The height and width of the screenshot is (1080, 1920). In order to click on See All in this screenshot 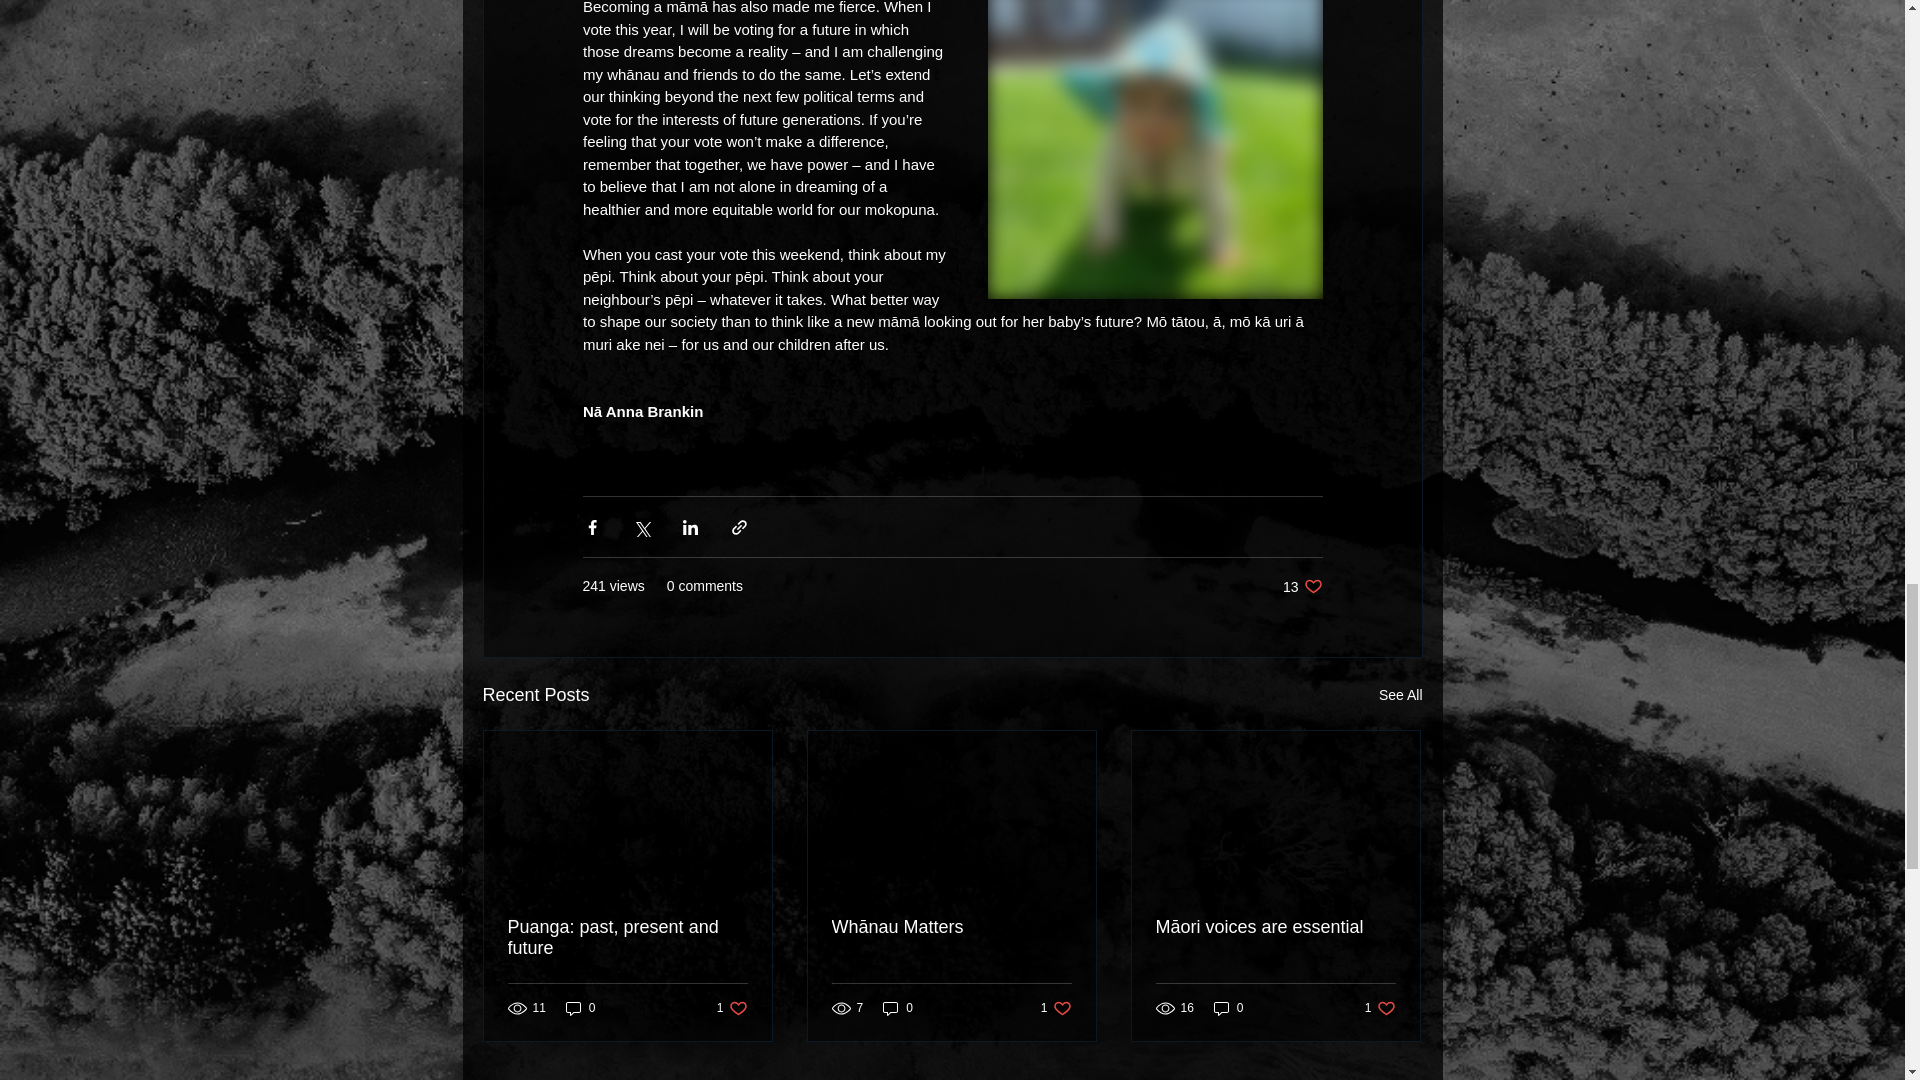, I will do `click(1302, 586)`.